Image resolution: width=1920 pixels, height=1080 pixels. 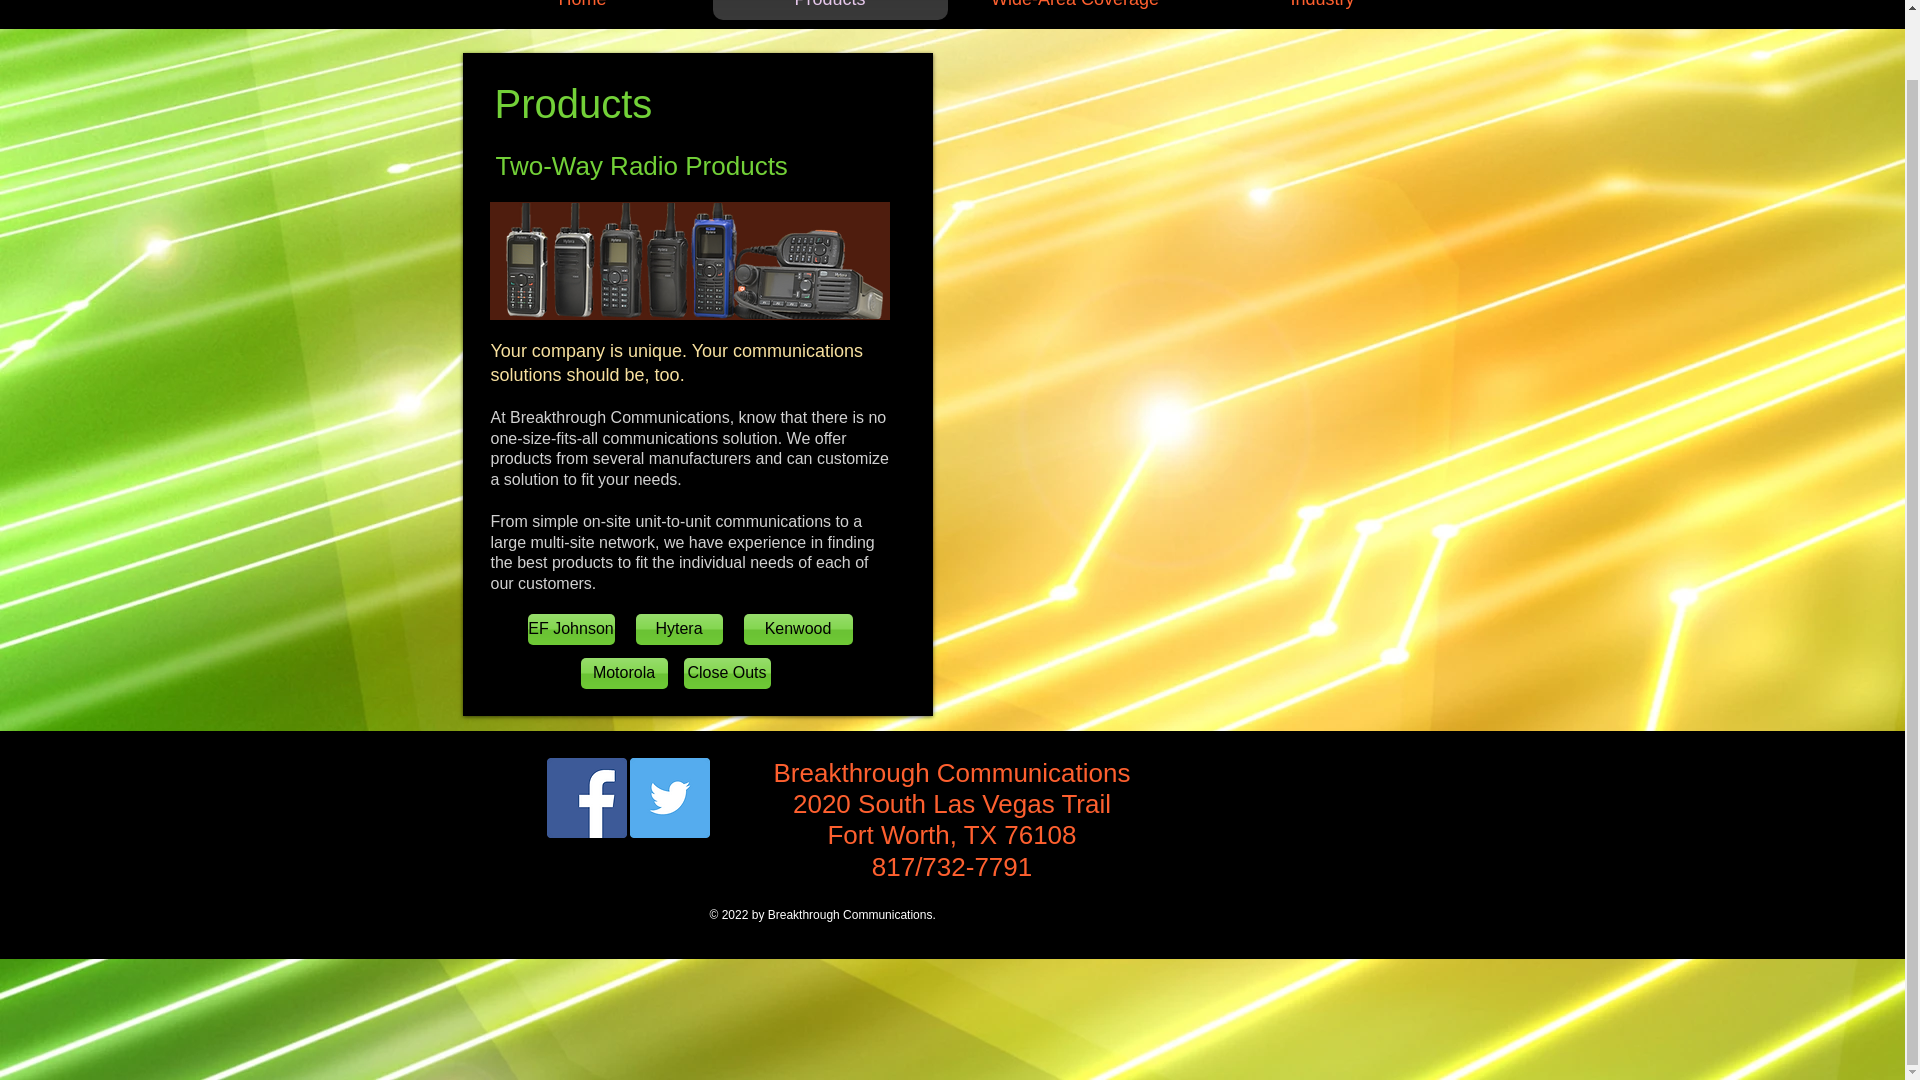 I want to click on Hytera, so click(x=679, y=629).